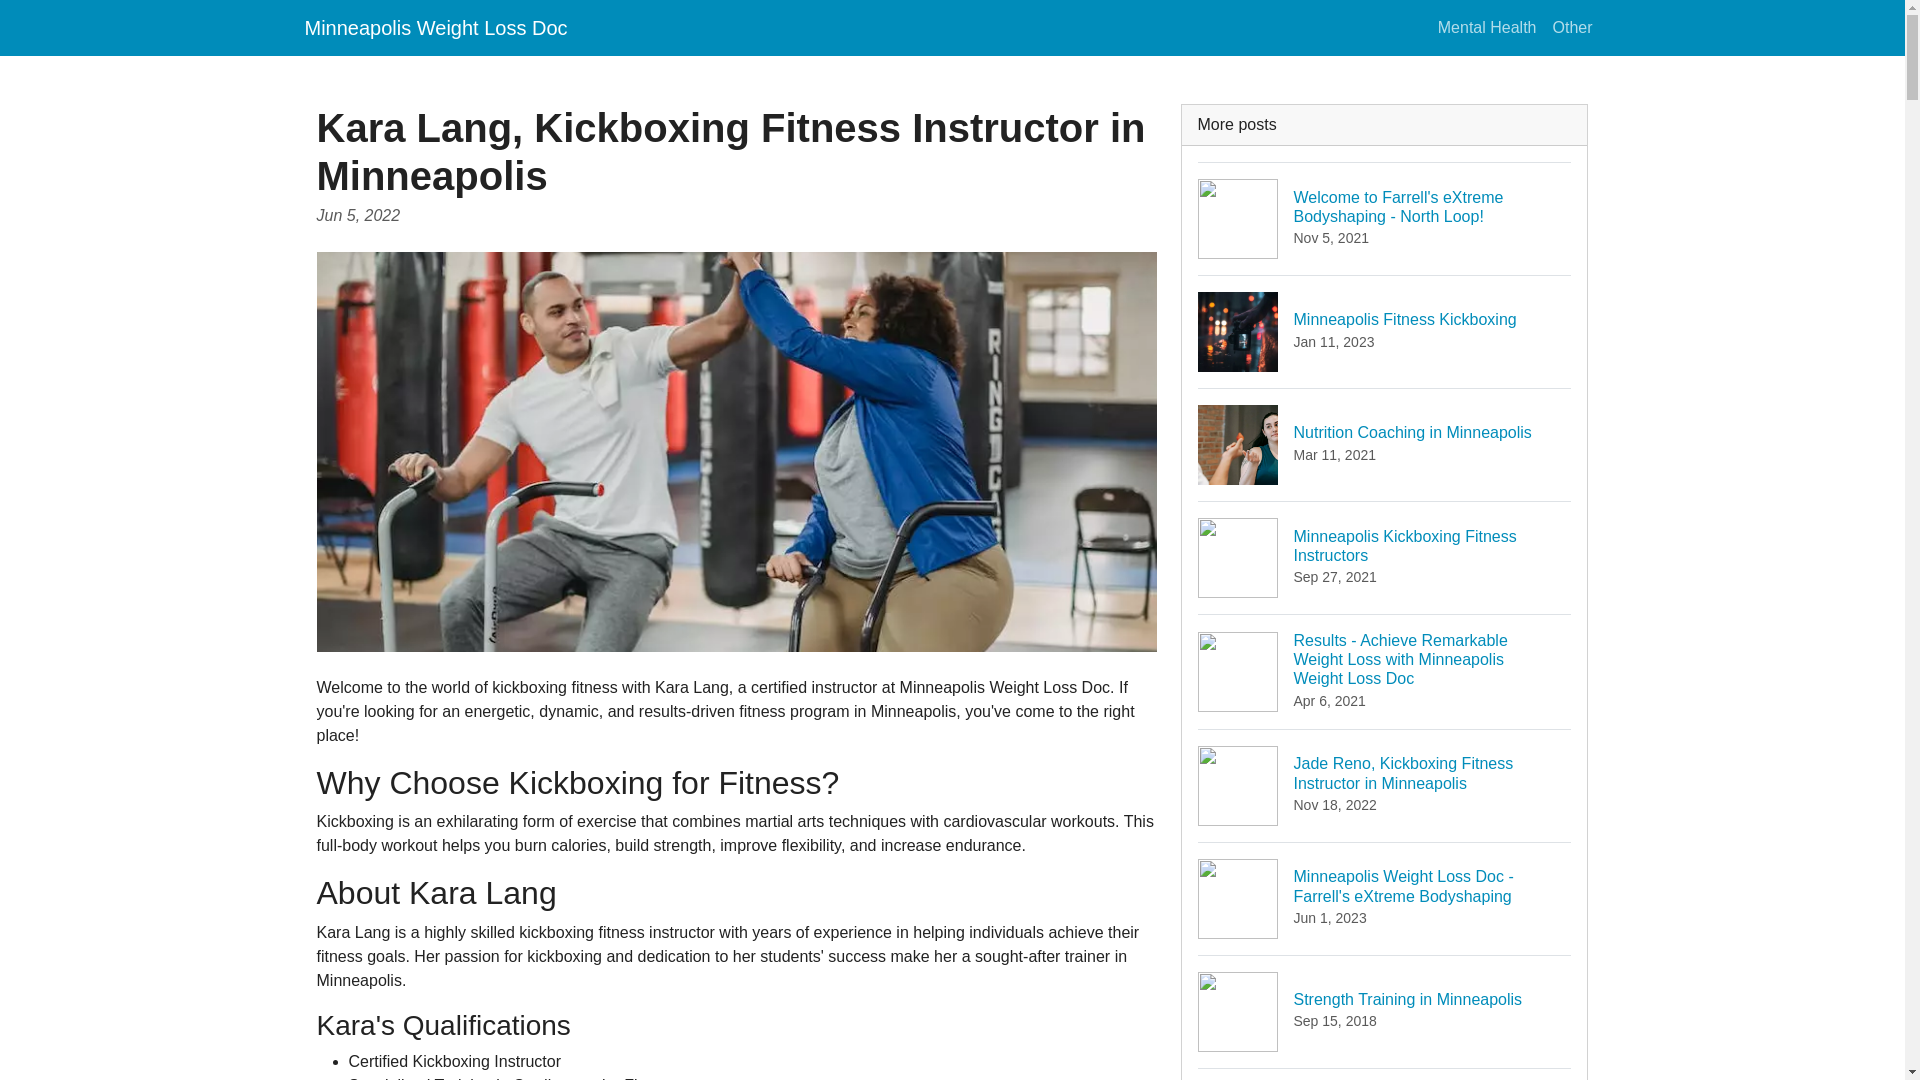 The width and height of the screenshot is (1920, 1080). Describe the element at coordinates (1385, 1074) in the screenshot. I see `Minneapolis Weight Loss Doc` at that location.